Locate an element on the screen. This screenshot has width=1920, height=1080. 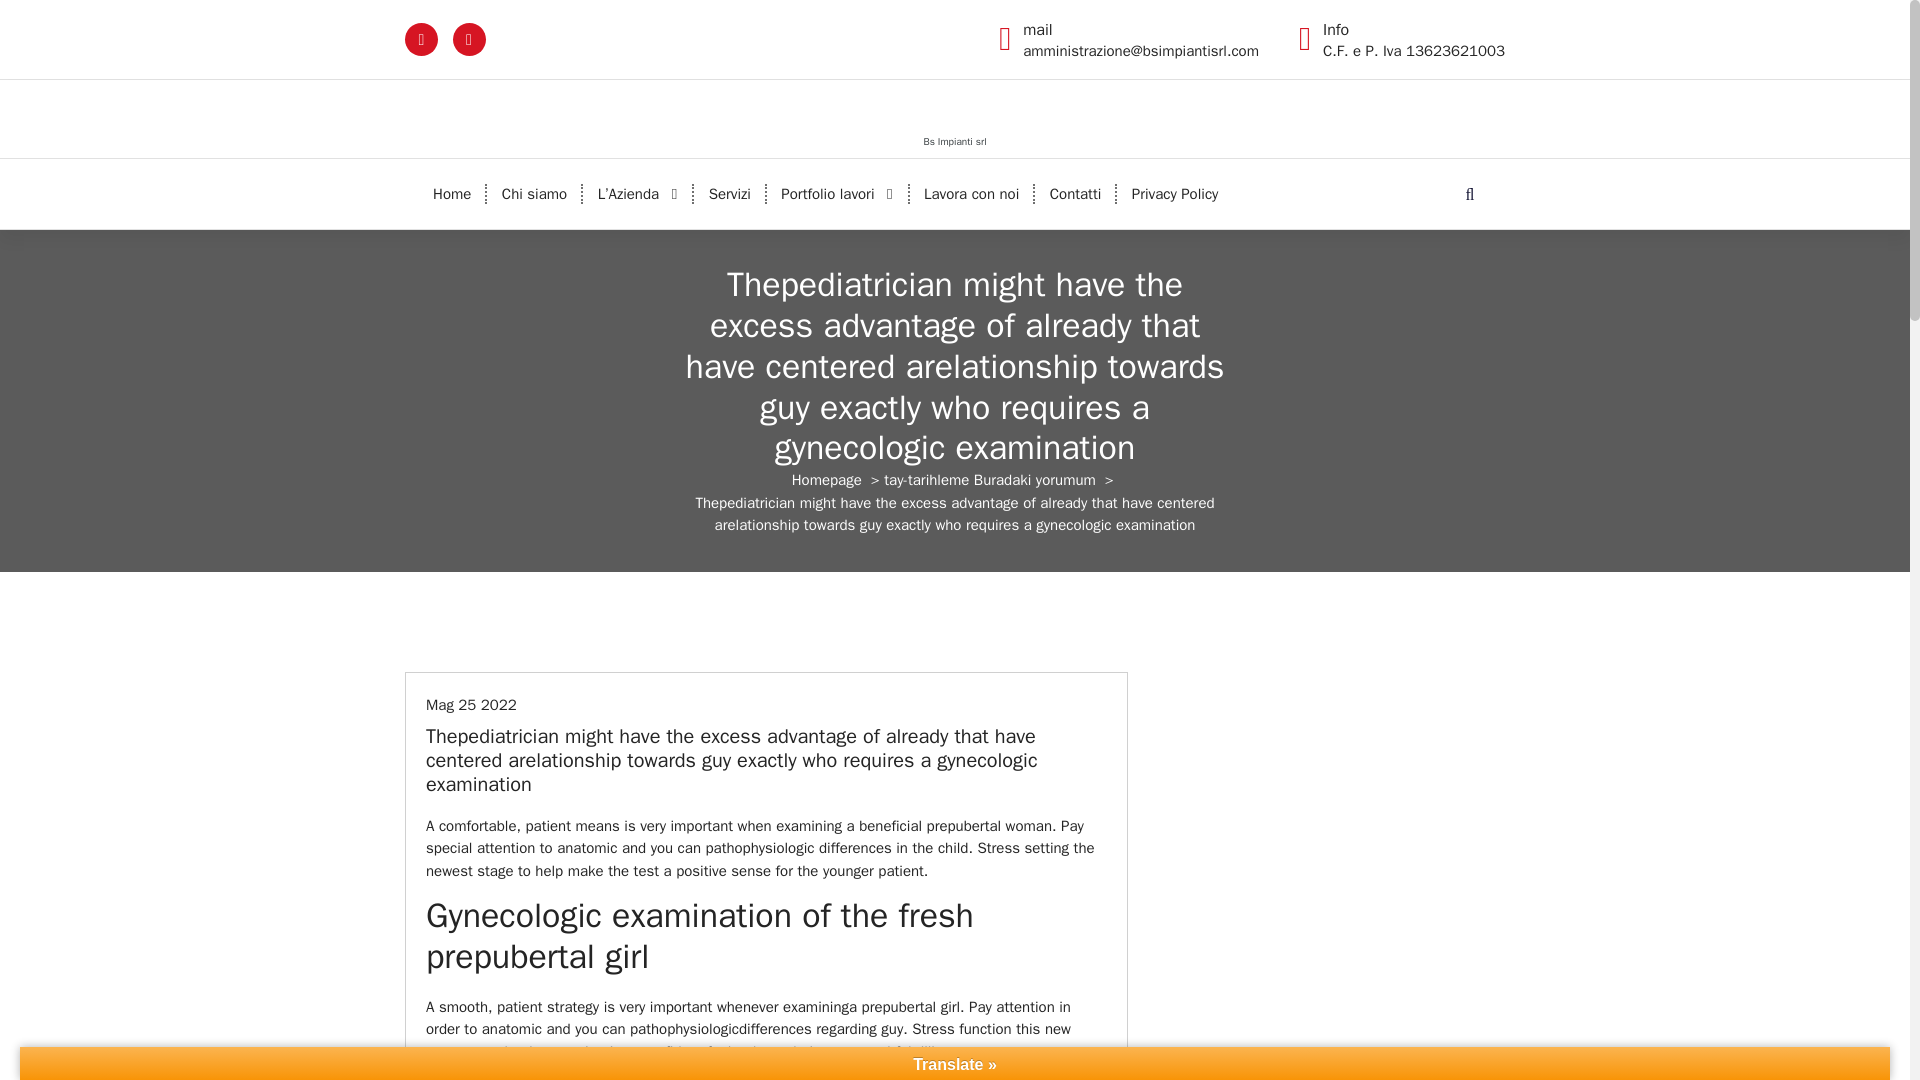
Homepage is located at coordinates (826, 480).